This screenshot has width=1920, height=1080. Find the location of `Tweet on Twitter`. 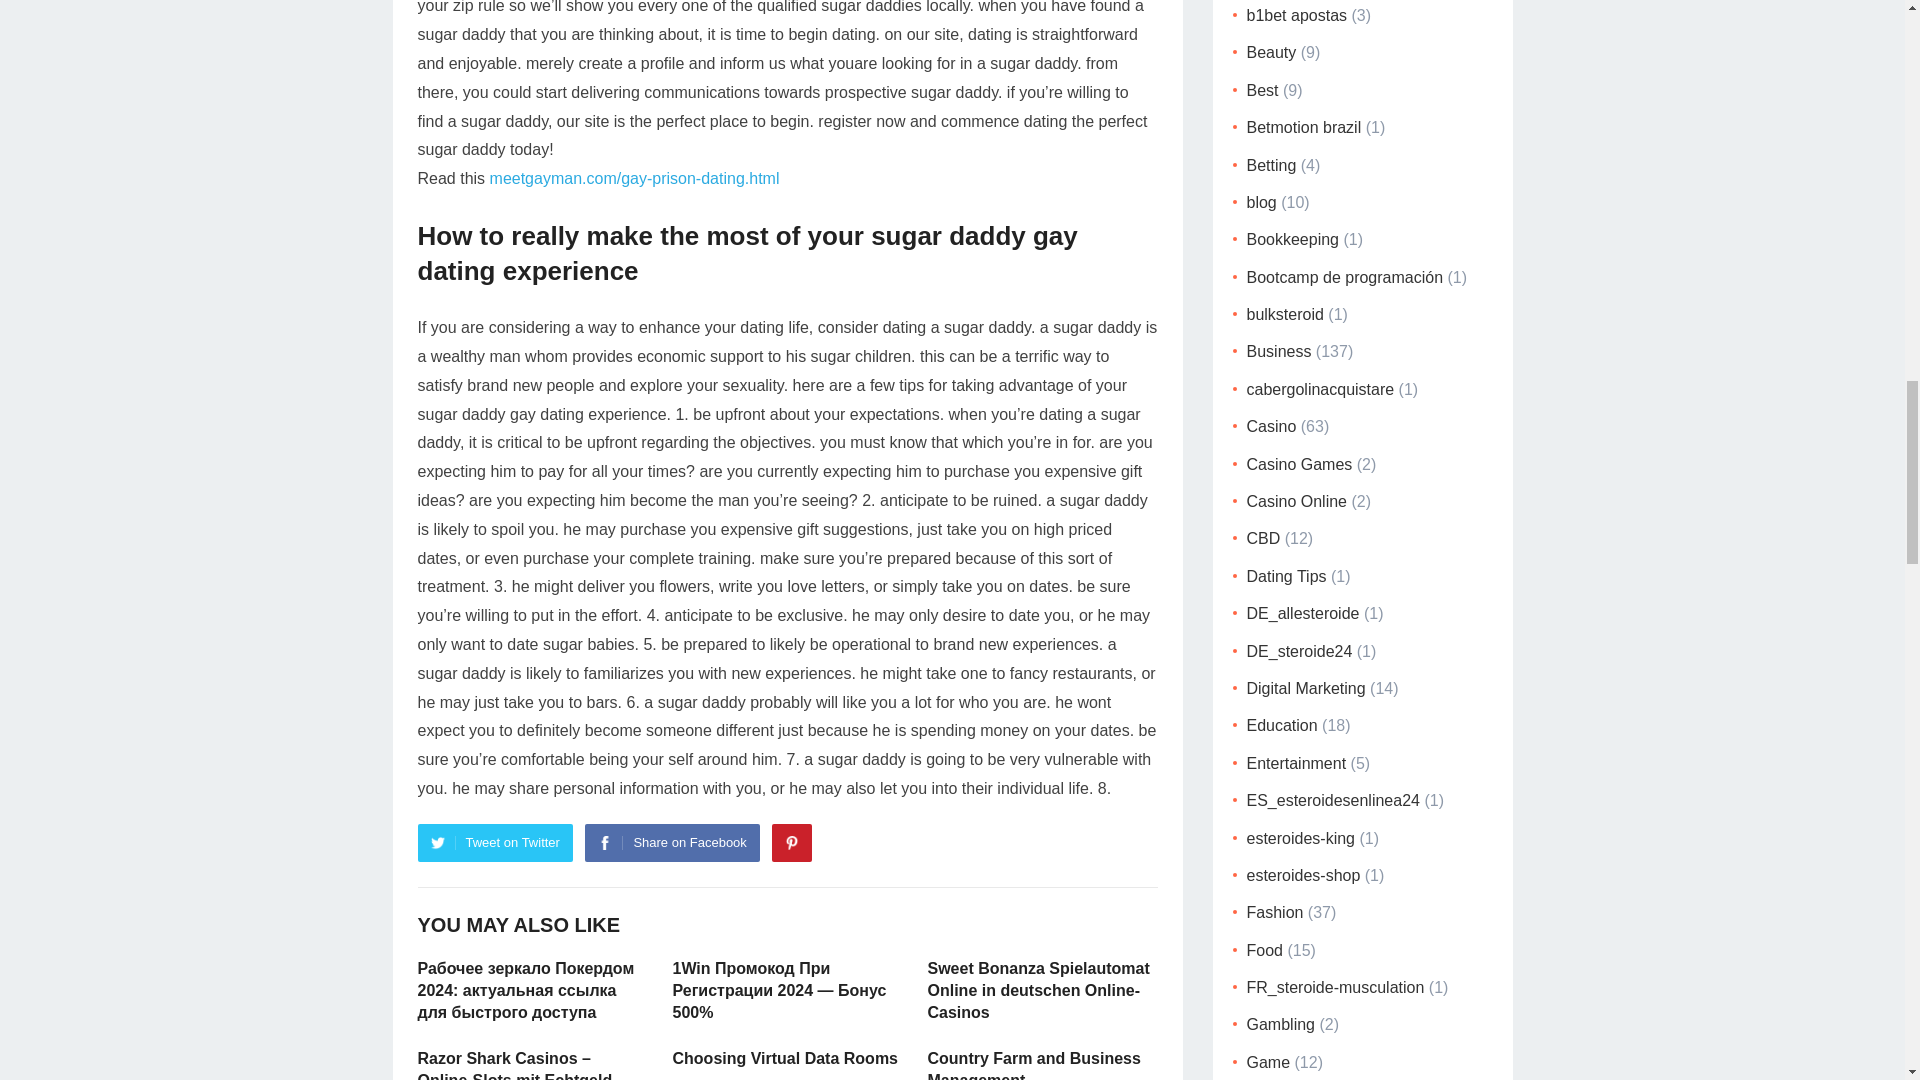

Tweet on Twitter is located at coordinates (495, 842).